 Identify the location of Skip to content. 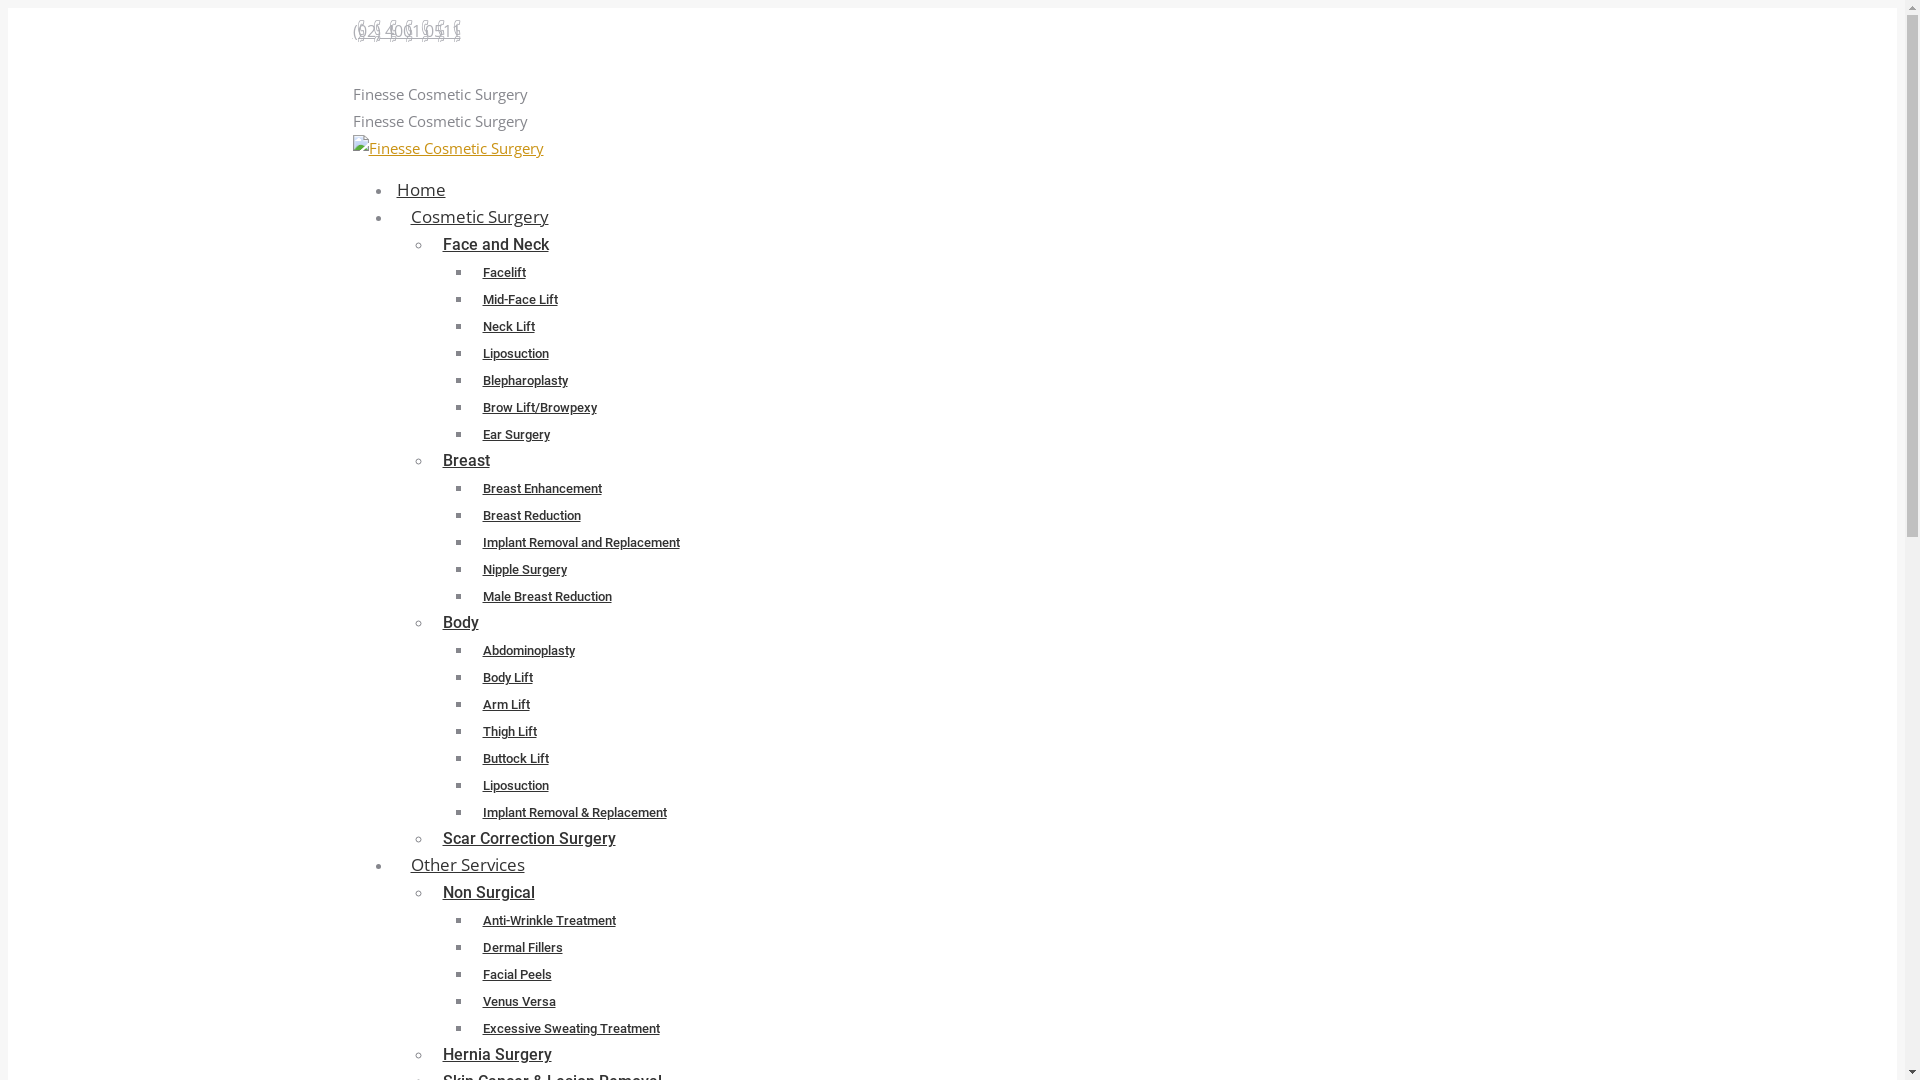
(8, 8).